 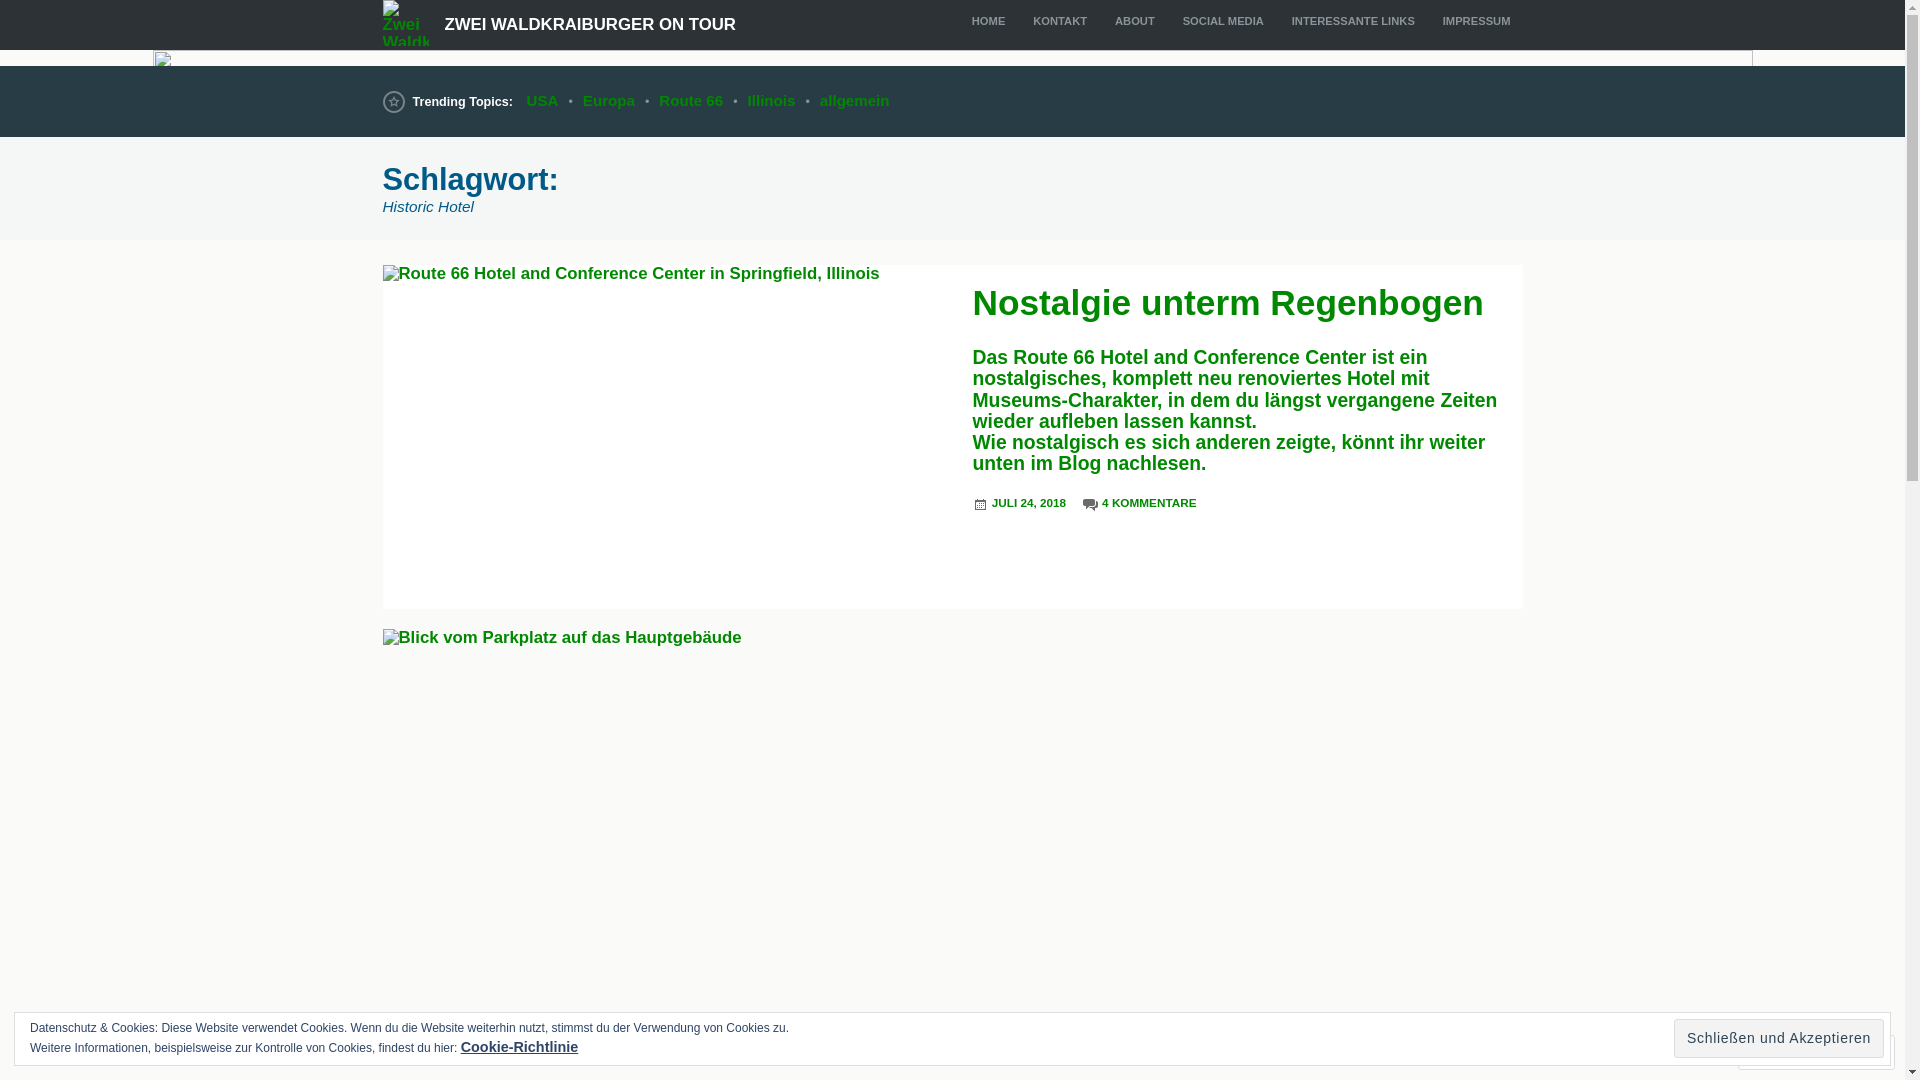 What do you see at coordinates (952, 58) in the screenshot?
I see `Zwei Waldkraiburger on Tour` at bounding box center [952, 58].